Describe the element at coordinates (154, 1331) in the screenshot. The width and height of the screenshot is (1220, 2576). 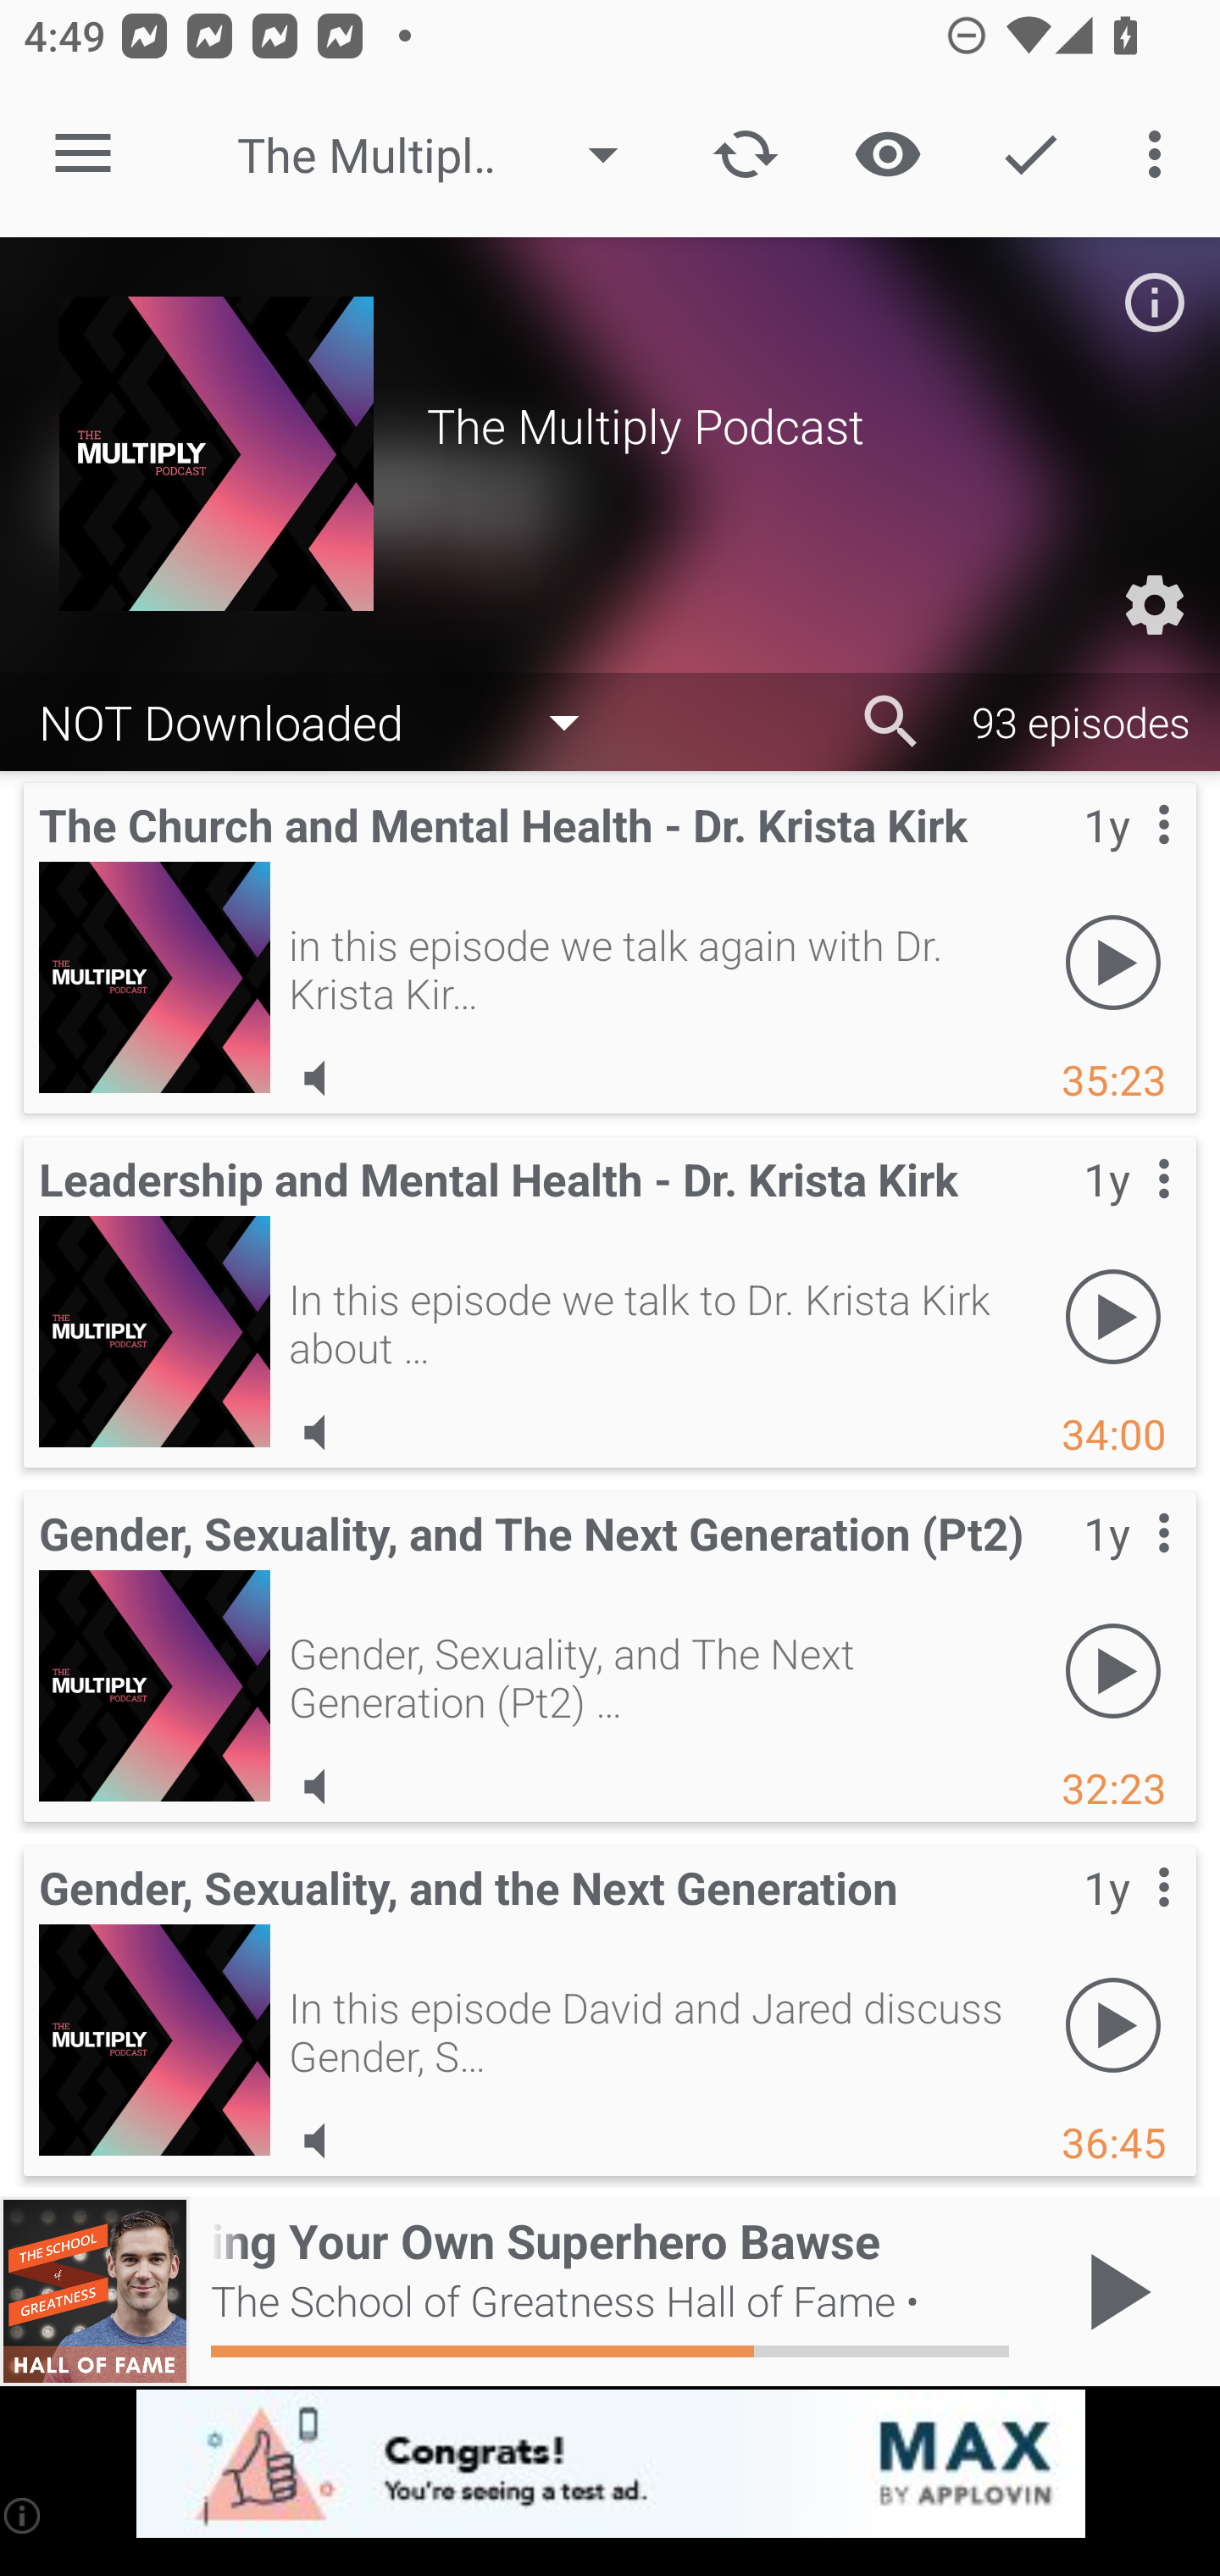
I see `Leadership and Mental Health - Dr. Krista Kirk` at that location.